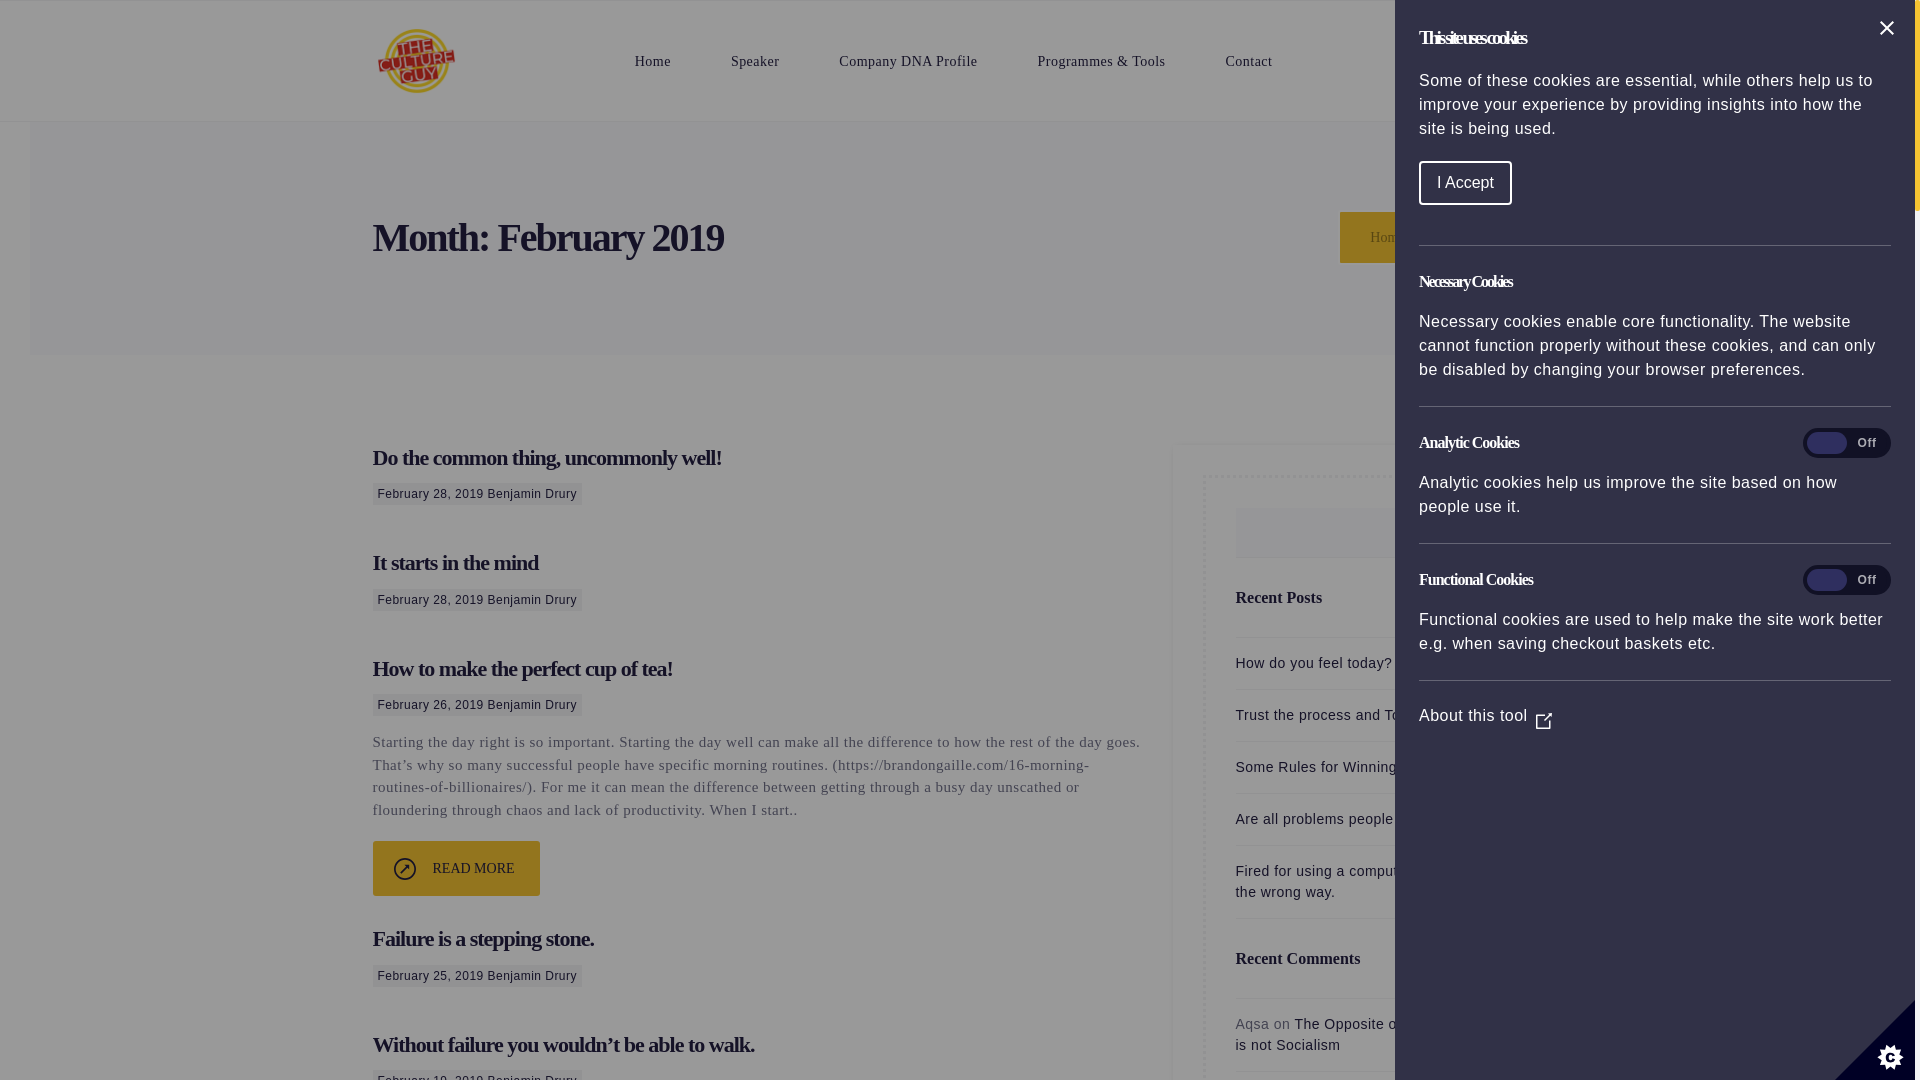 The width and height of the screenshot is (1920, 1080). Describe the element at coordinates (652, 60) in the screenshot. I see `Home` at that location.